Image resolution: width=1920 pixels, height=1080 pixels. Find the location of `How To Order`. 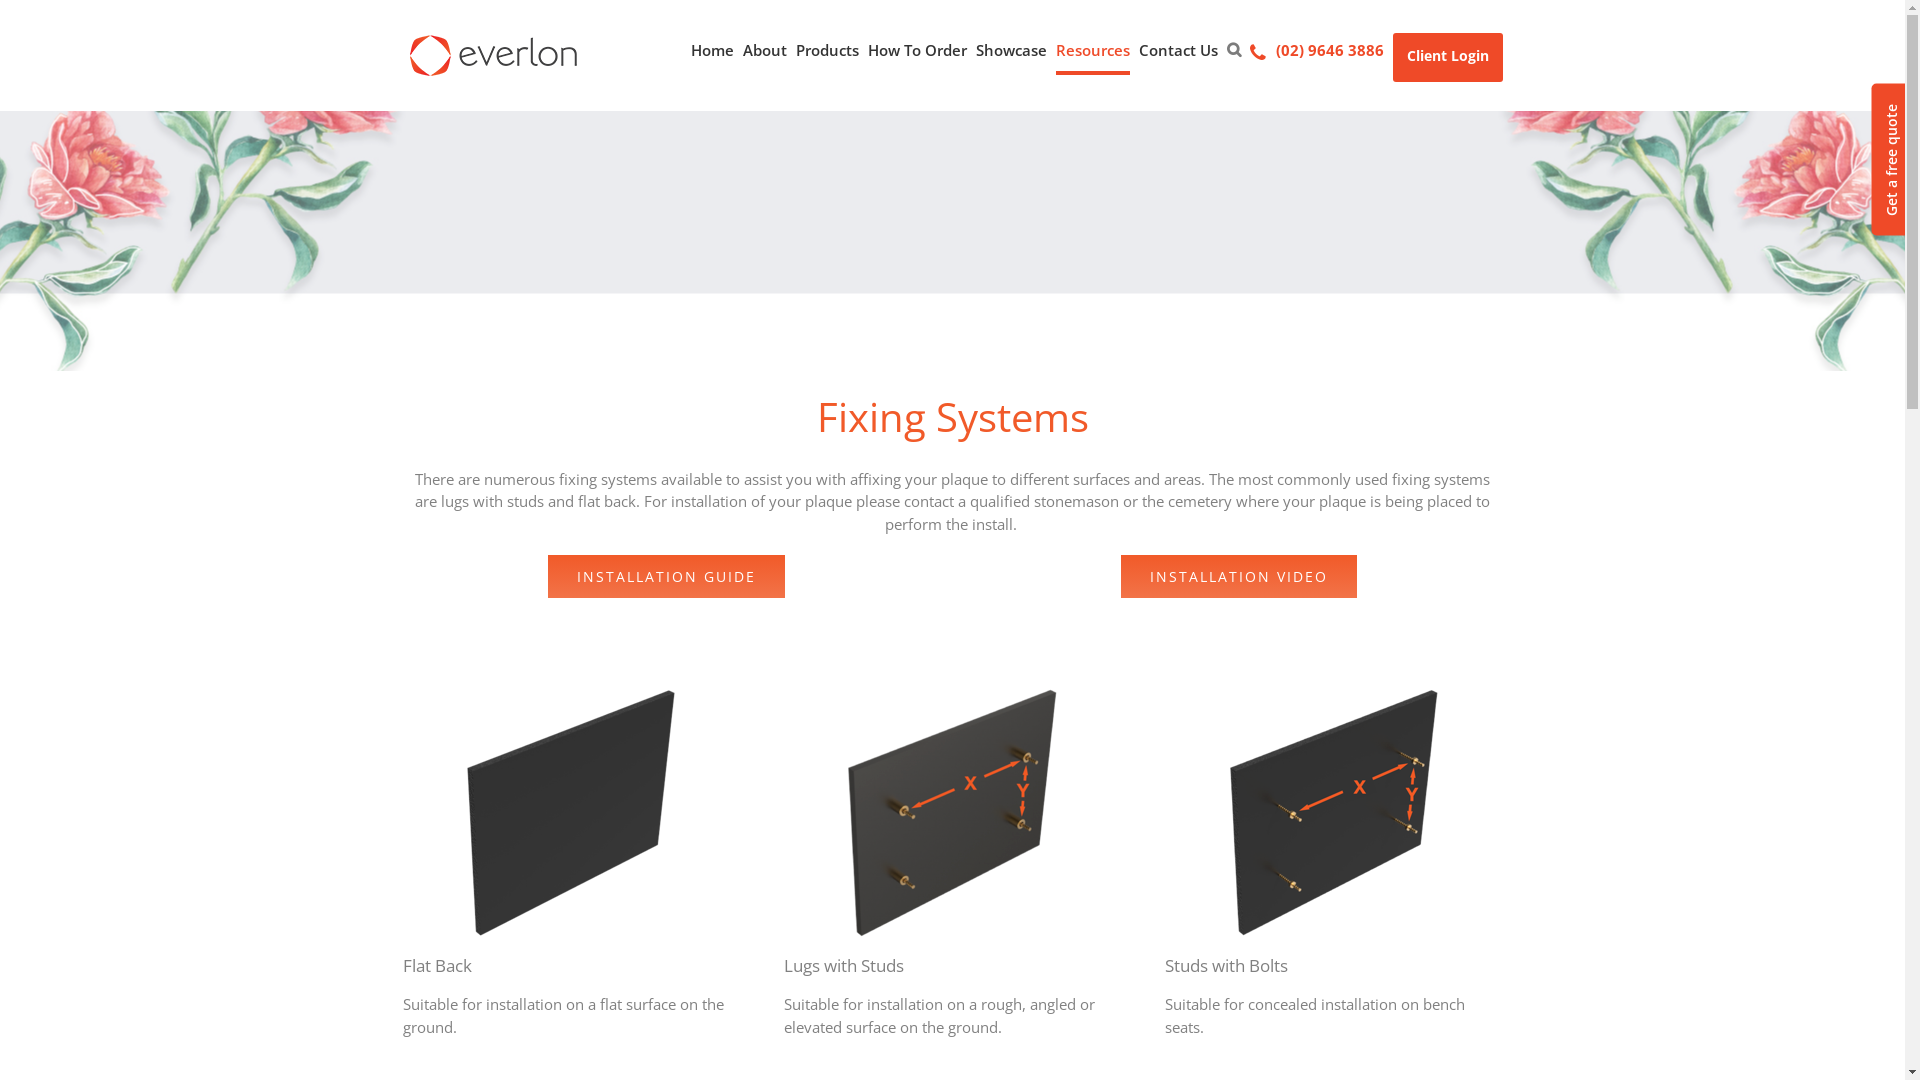

How To Order is located at coordinates (918, 52).